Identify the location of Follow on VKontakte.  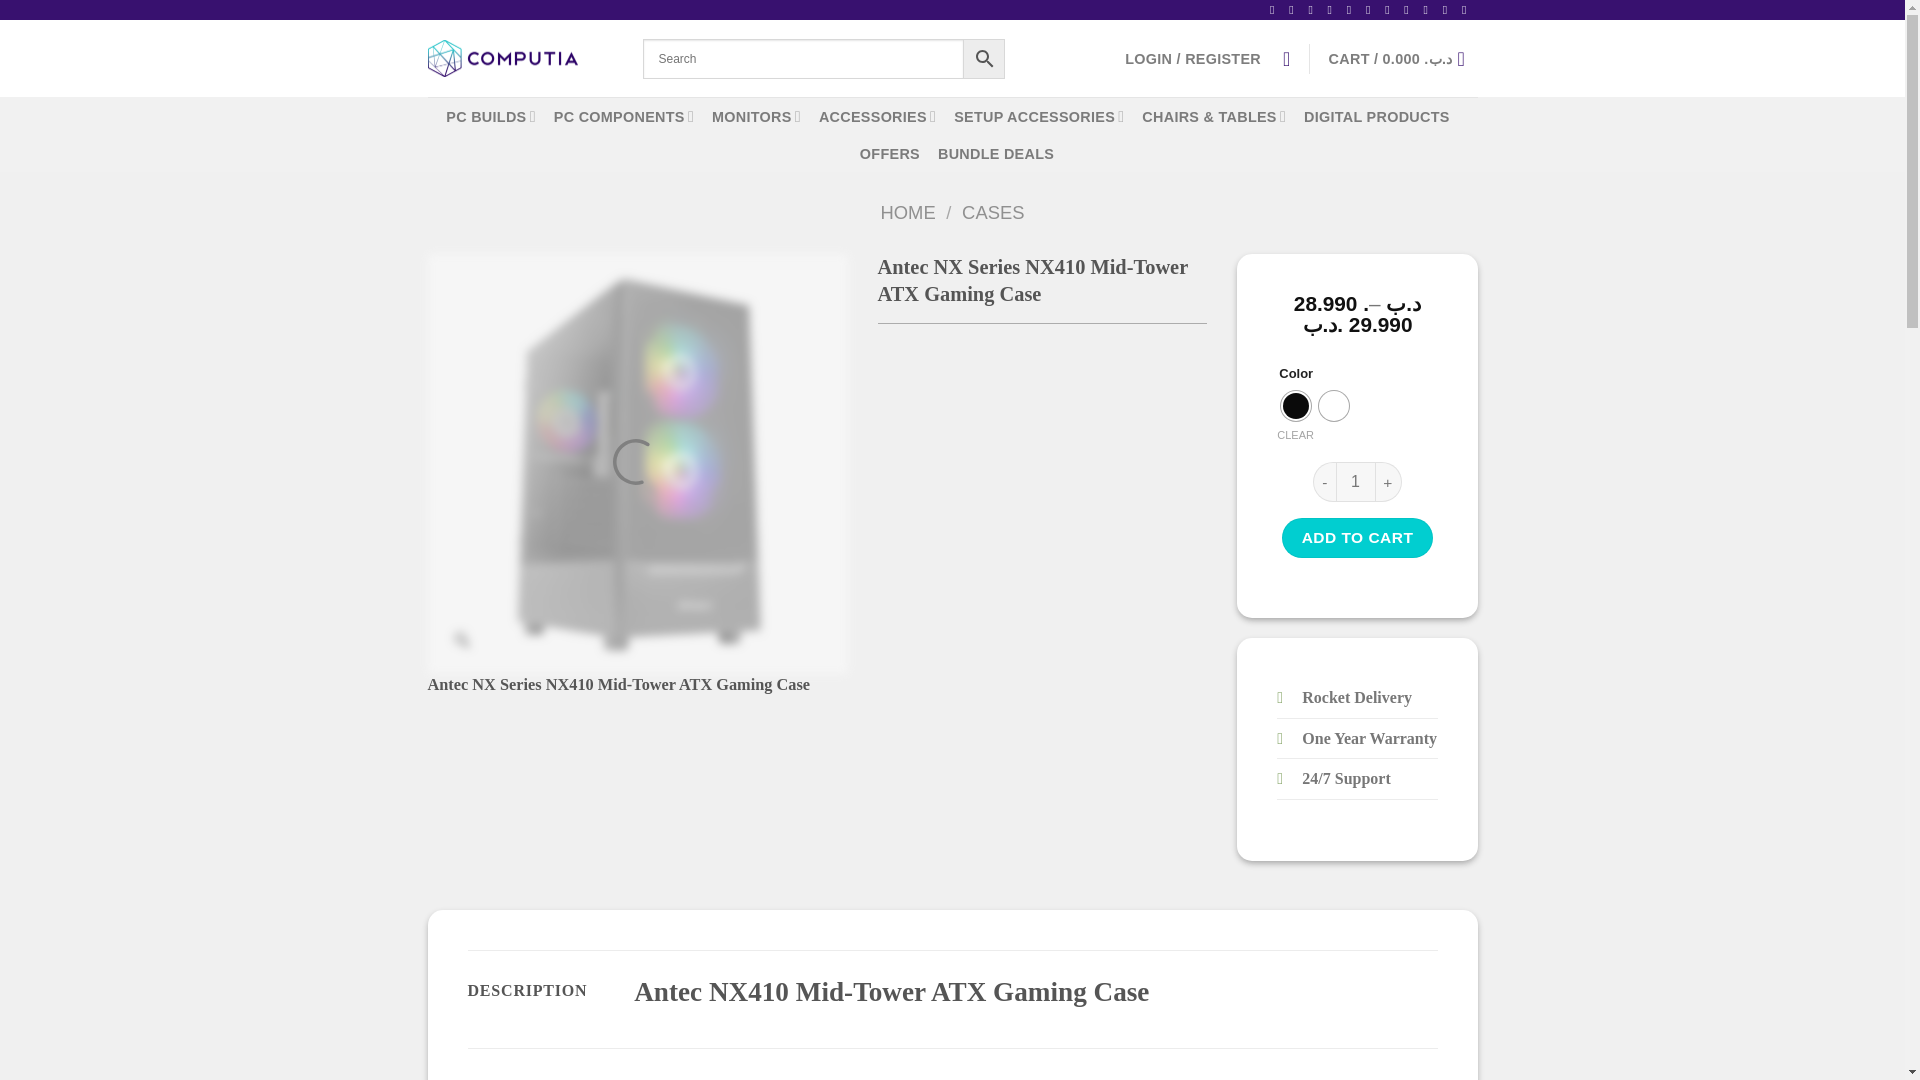
(1468, 10).